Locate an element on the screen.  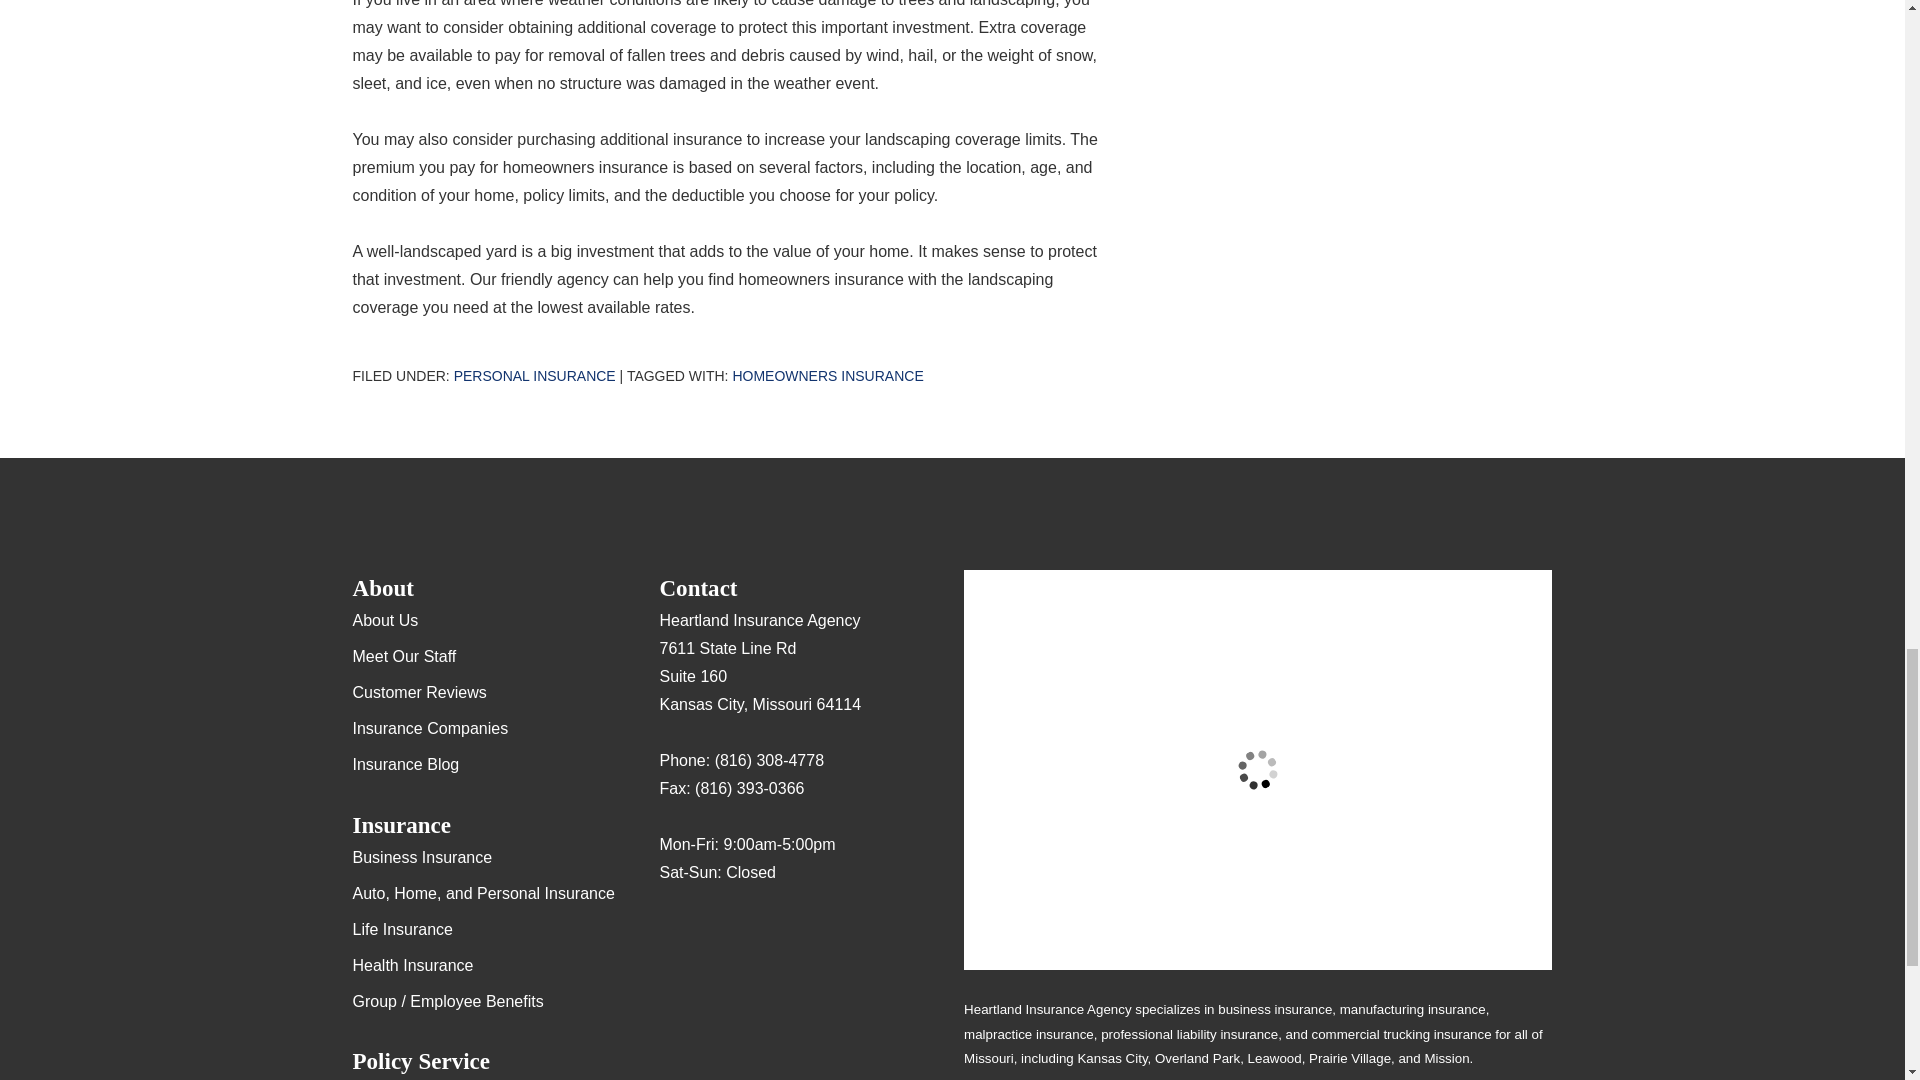
Yelp is located at coordinates (714, 932).